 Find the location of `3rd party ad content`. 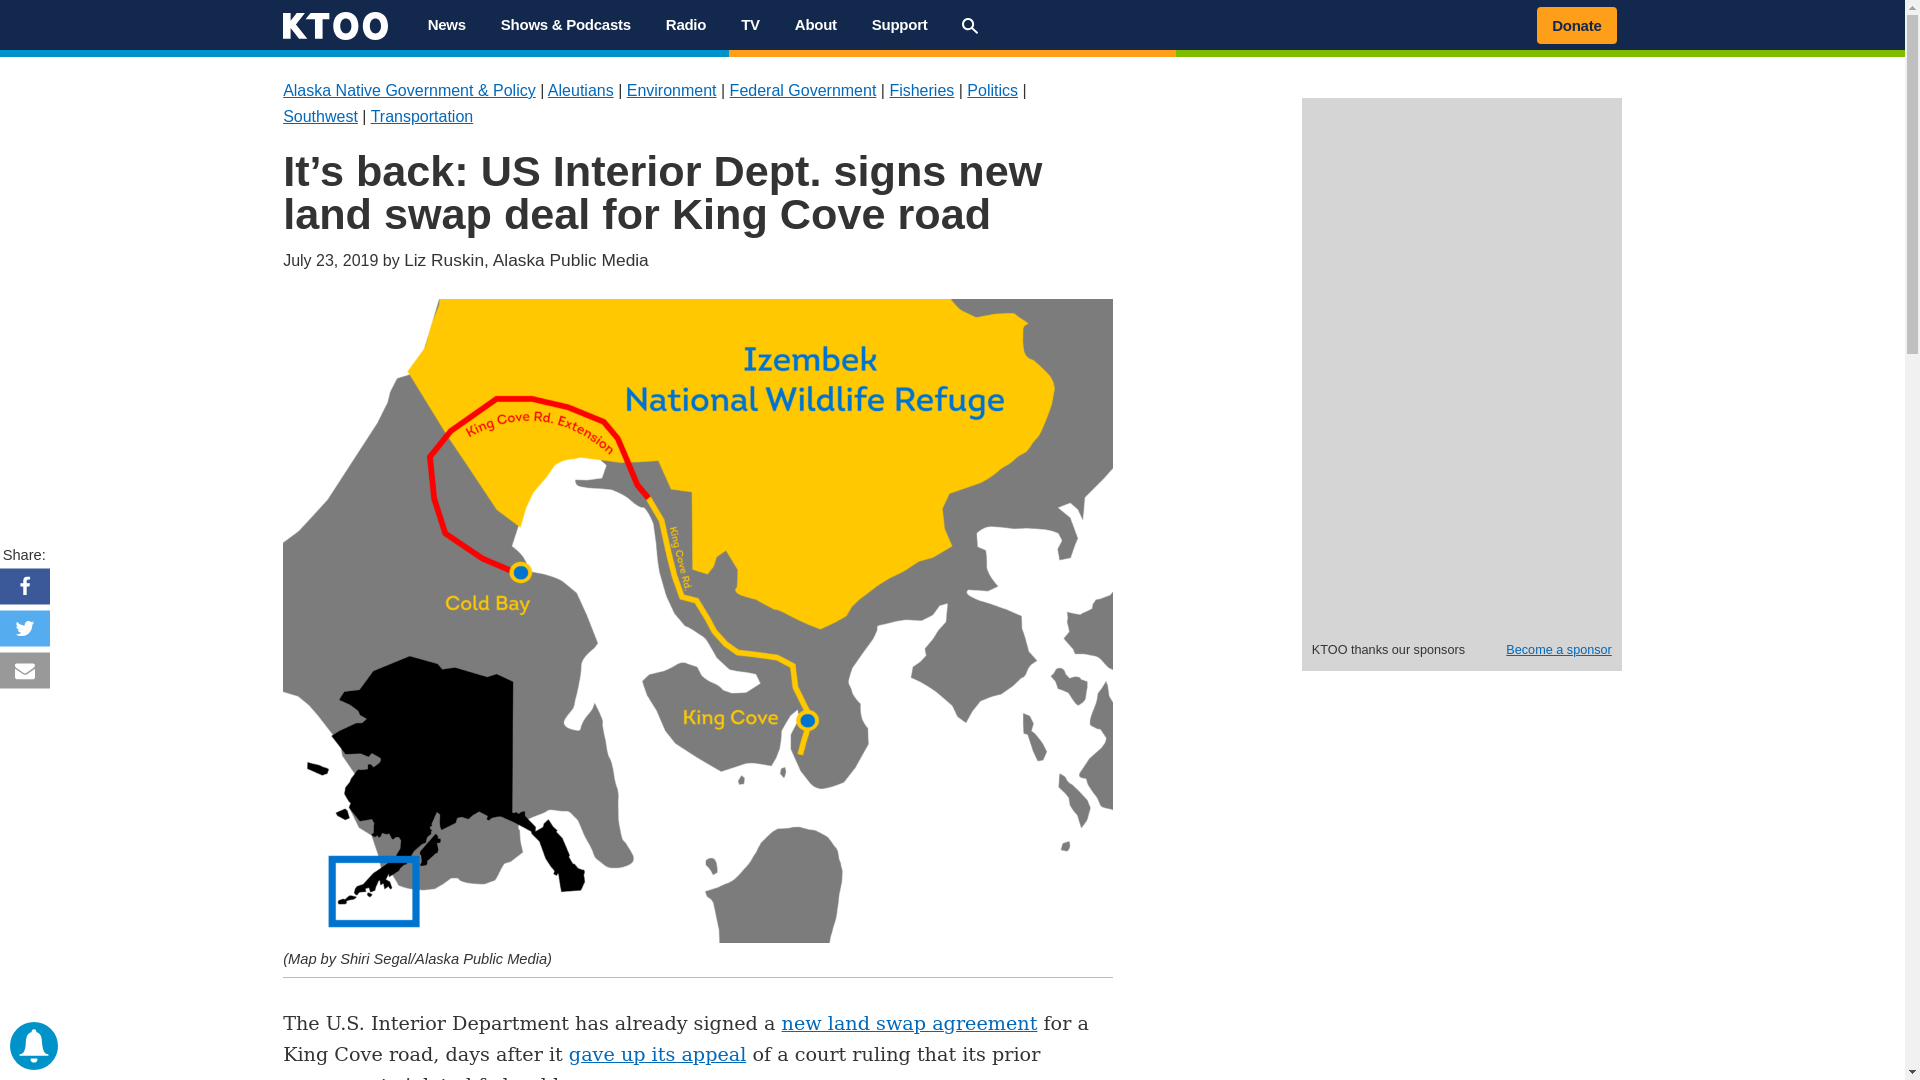

3rd party ad content is located at coordinates (1462, 238).